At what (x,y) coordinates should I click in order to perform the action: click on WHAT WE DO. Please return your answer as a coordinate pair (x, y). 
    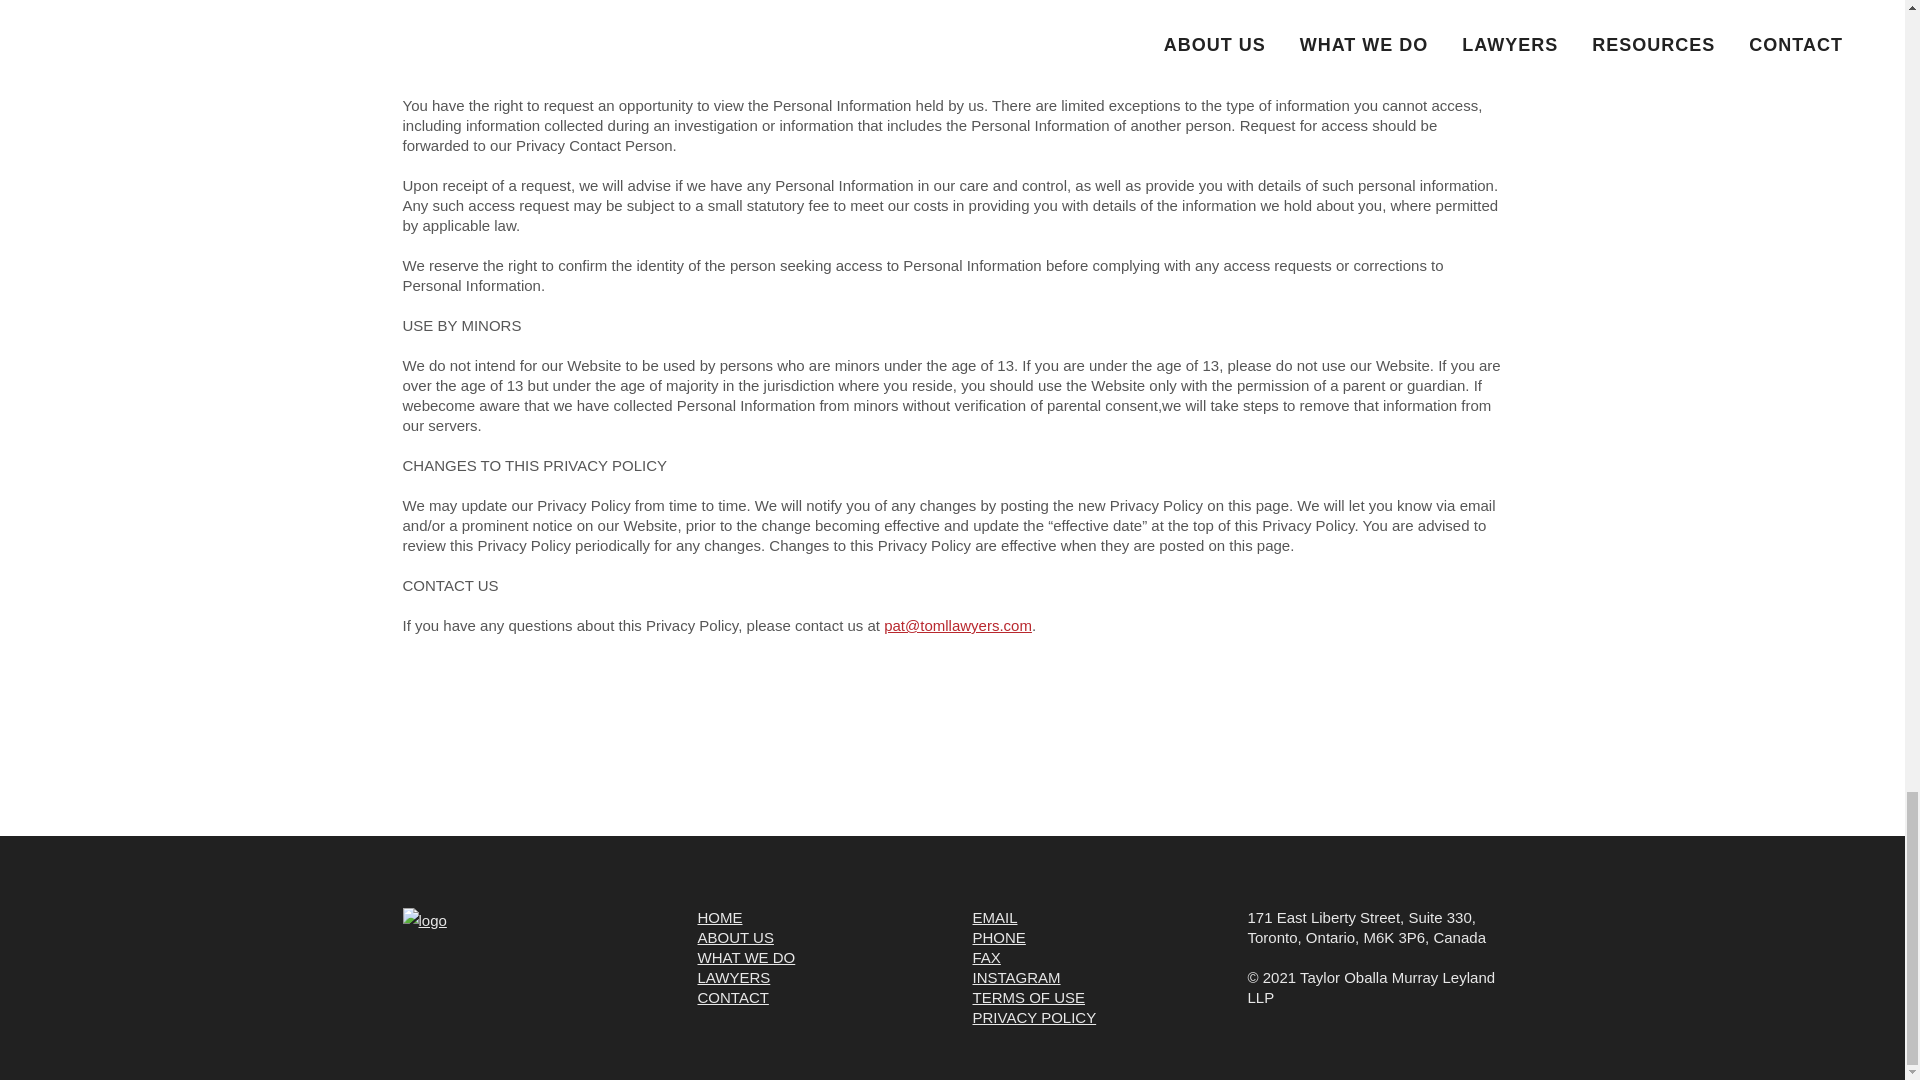
    Looking at the image, I should click on (747, 957).